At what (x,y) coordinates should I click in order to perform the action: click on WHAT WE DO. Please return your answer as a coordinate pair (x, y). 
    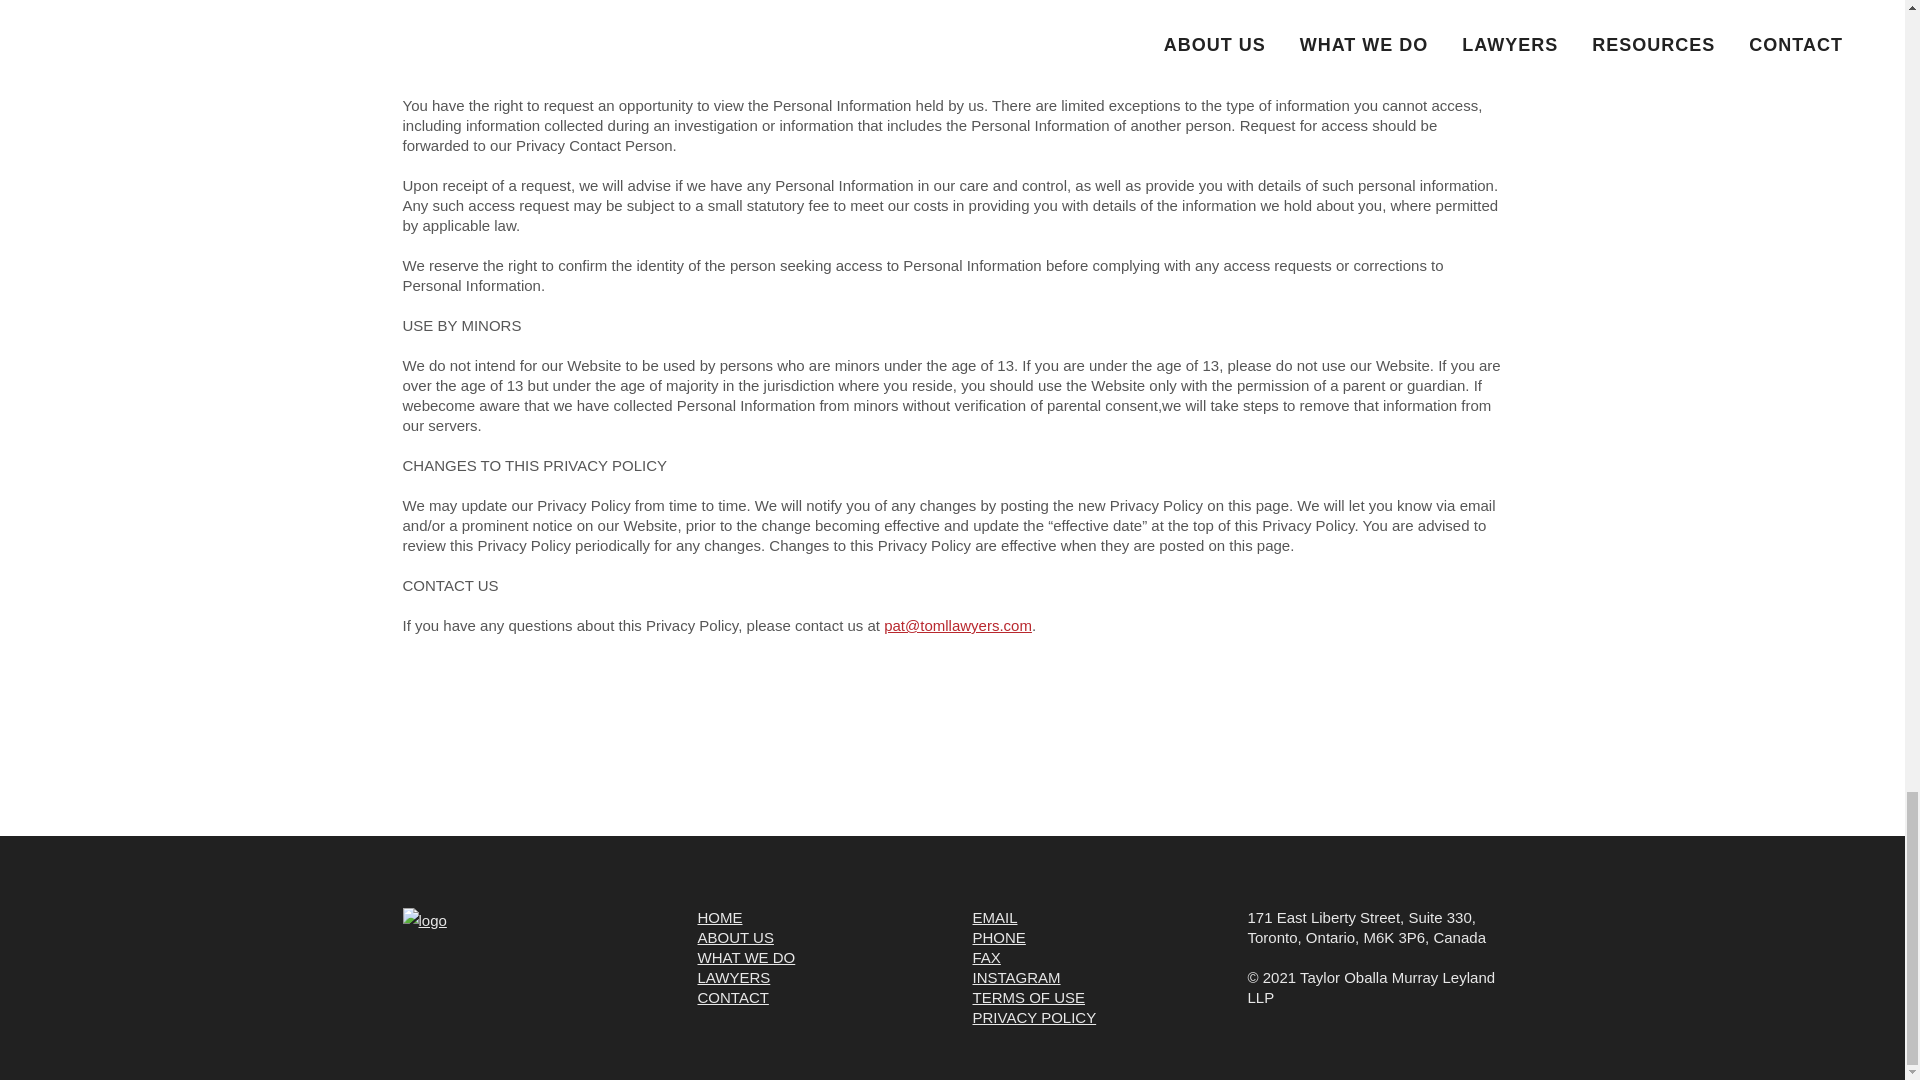
    Looking at the image, I should click on (747, 957).